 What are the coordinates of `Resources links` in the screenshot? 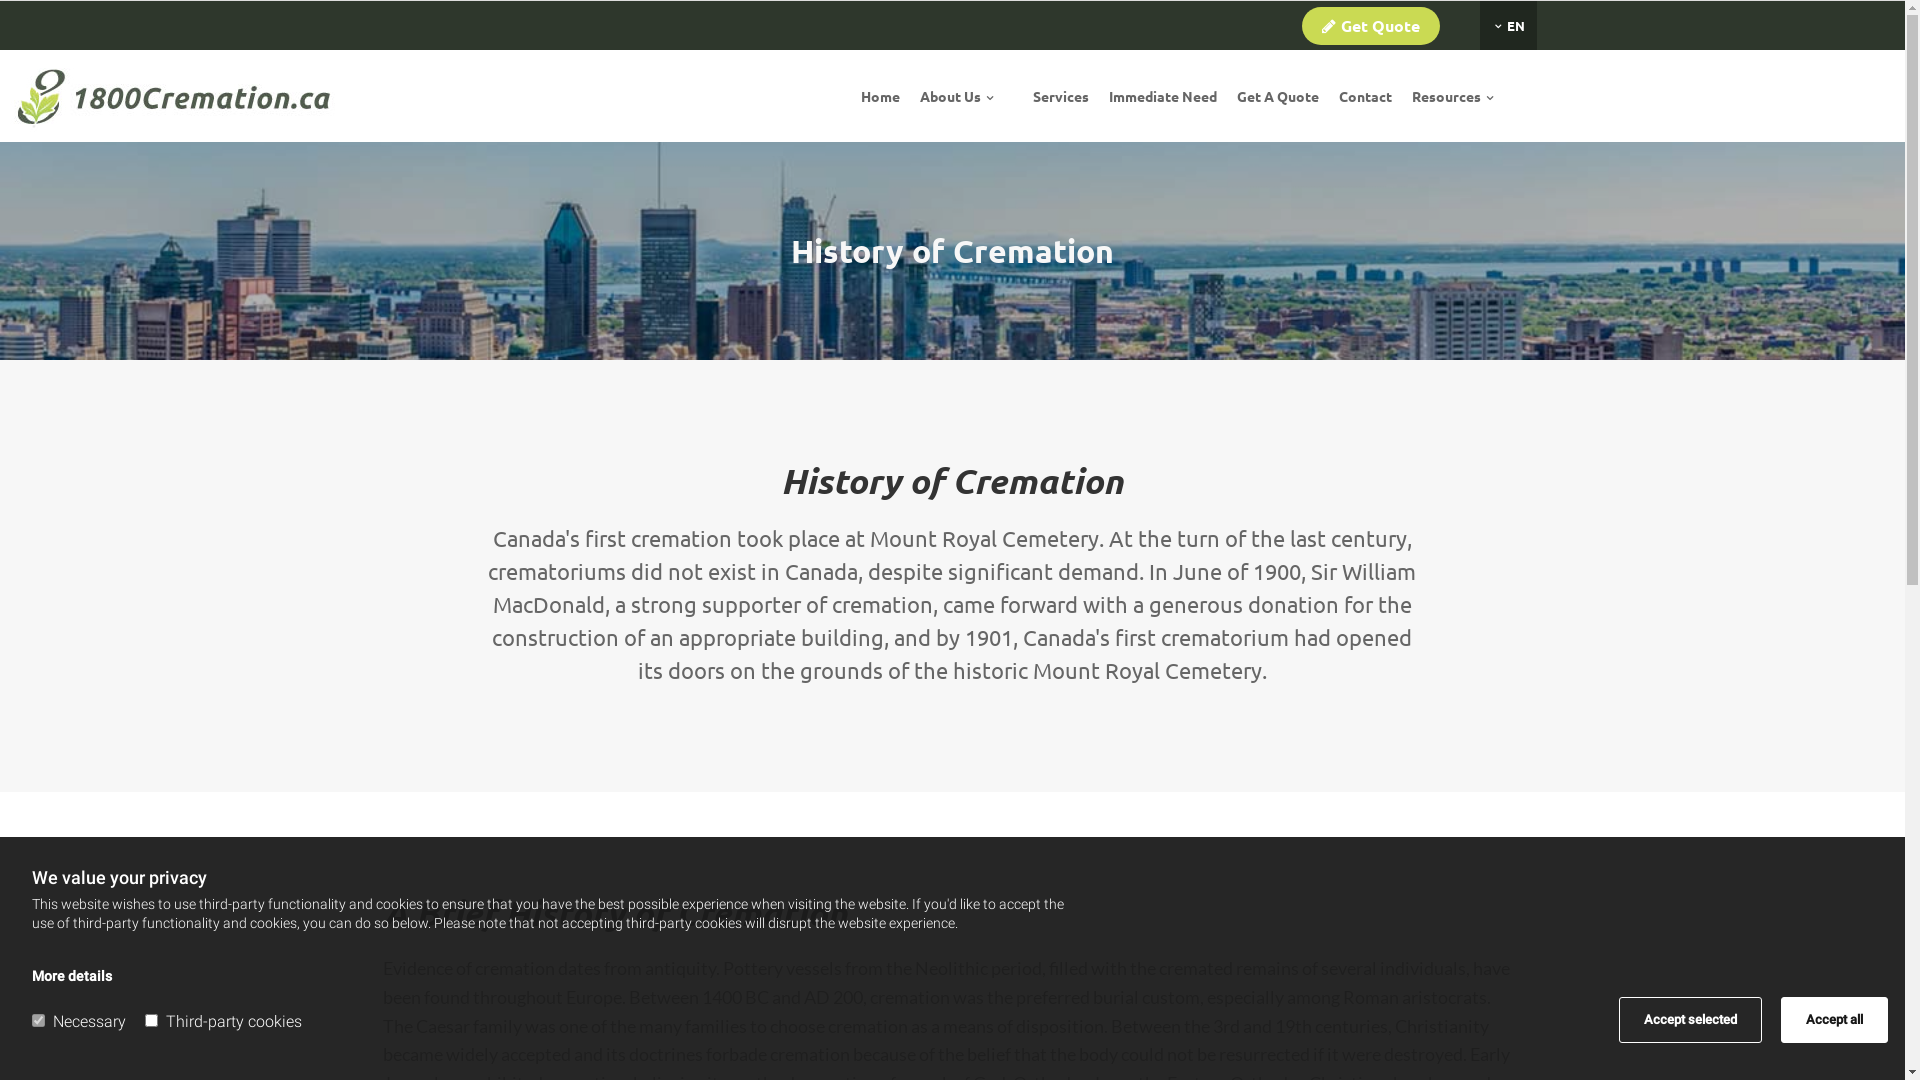 It's located at (1513, 96).